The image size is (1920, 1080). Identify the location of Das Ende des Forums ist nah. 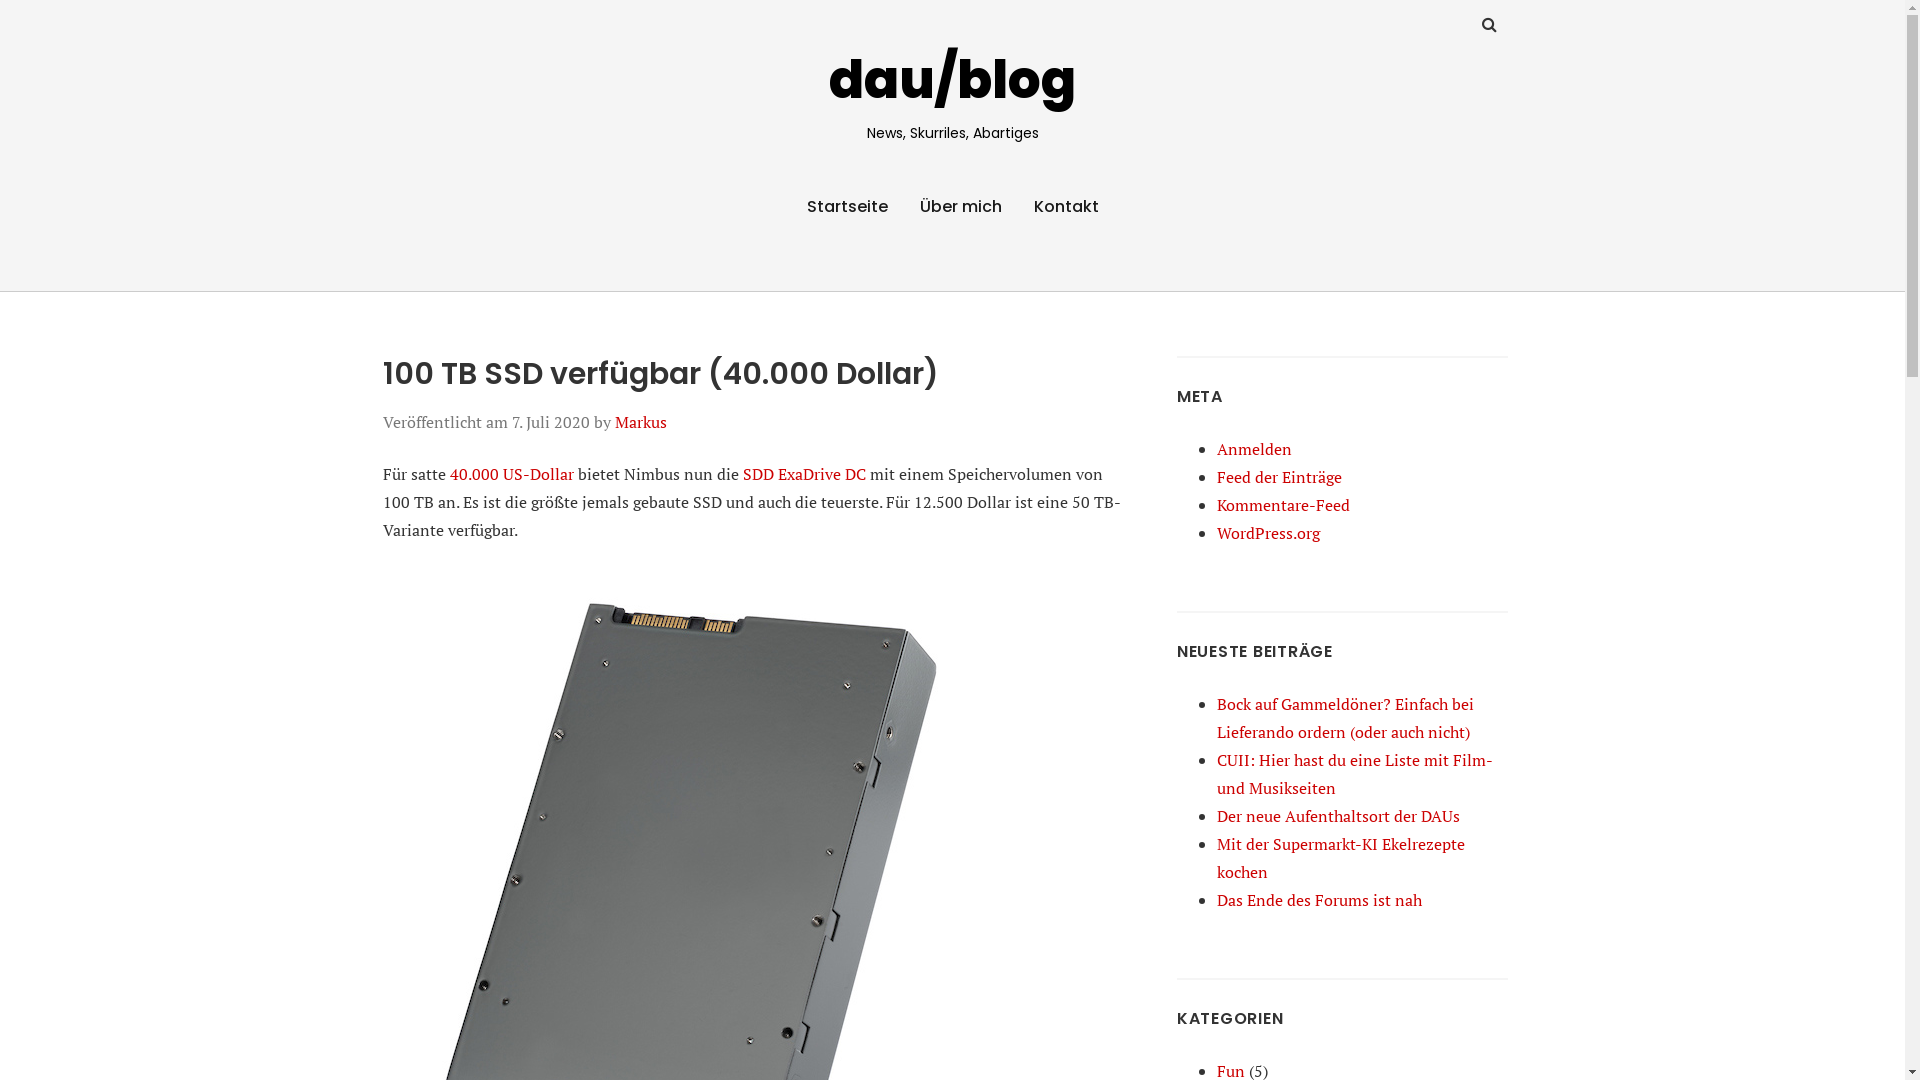
(1320, 900).